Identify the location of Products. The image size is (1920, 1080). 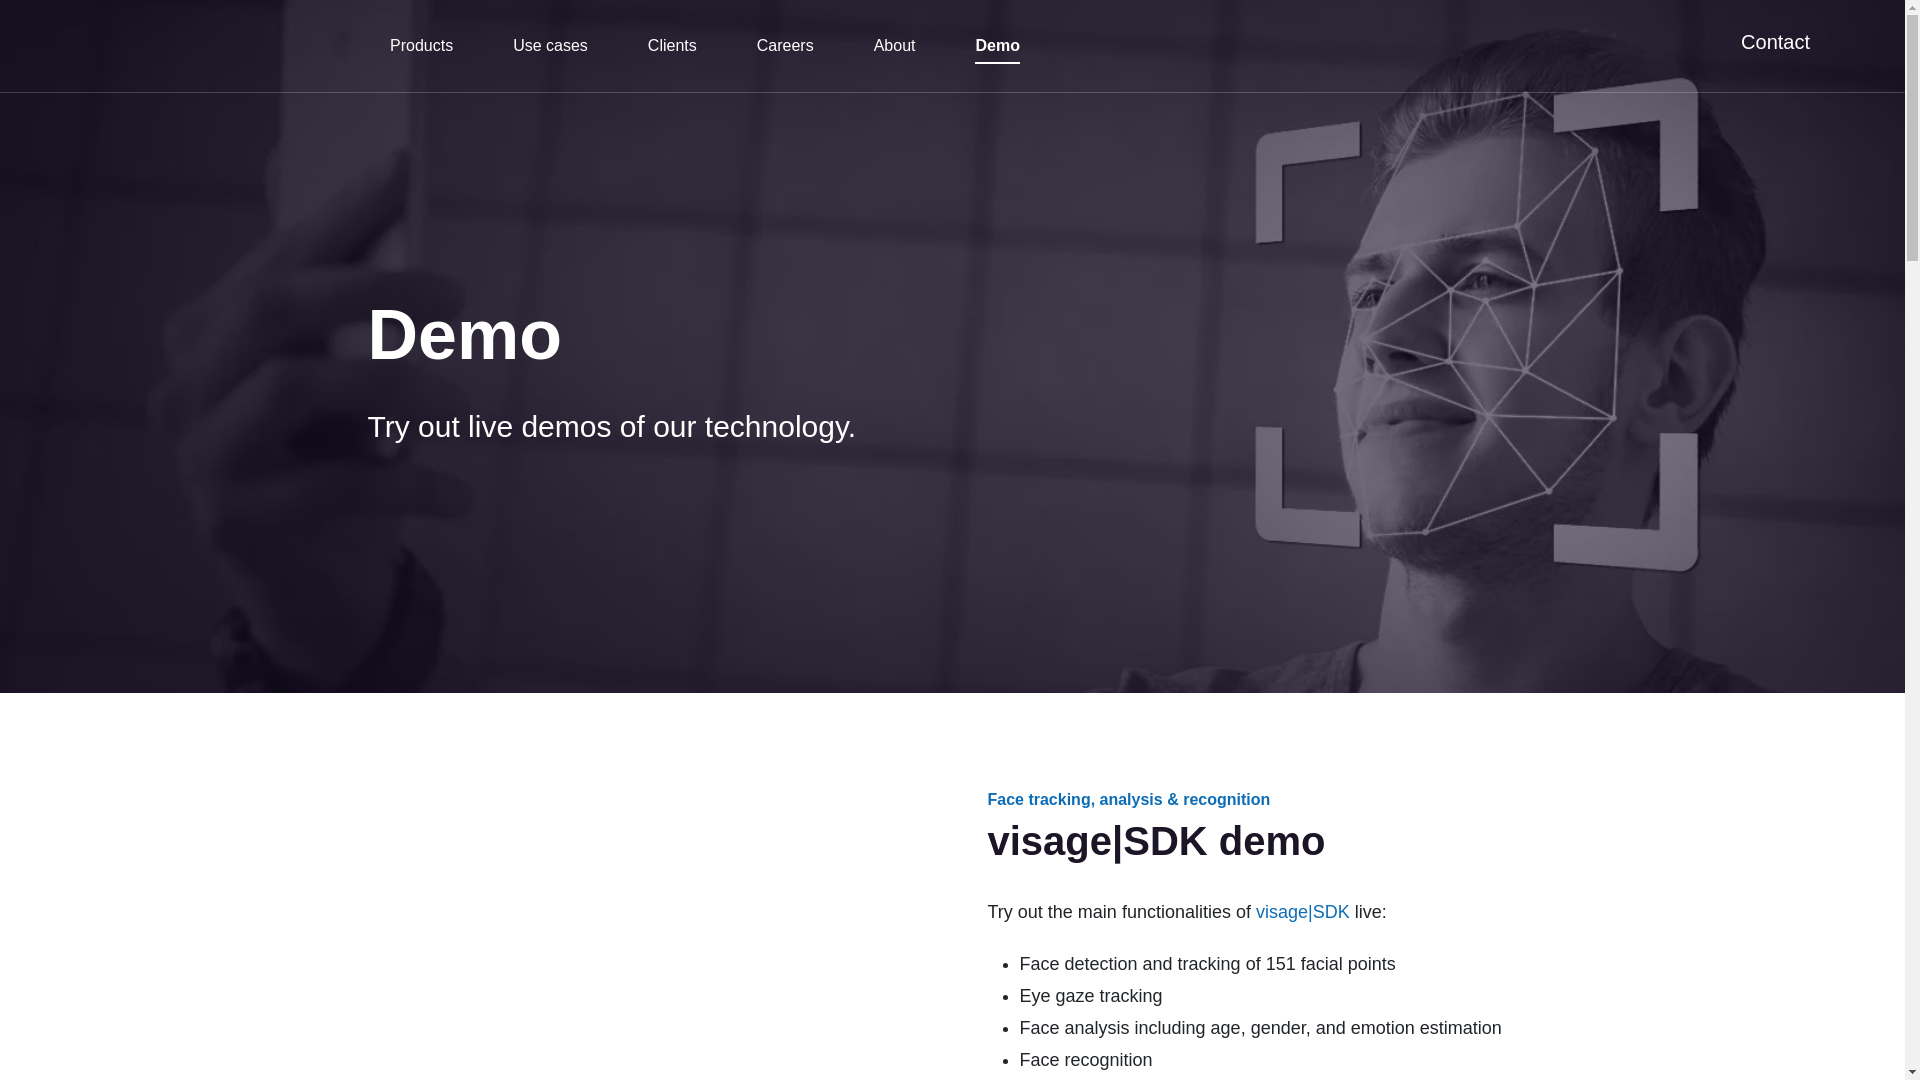
(421, 46).